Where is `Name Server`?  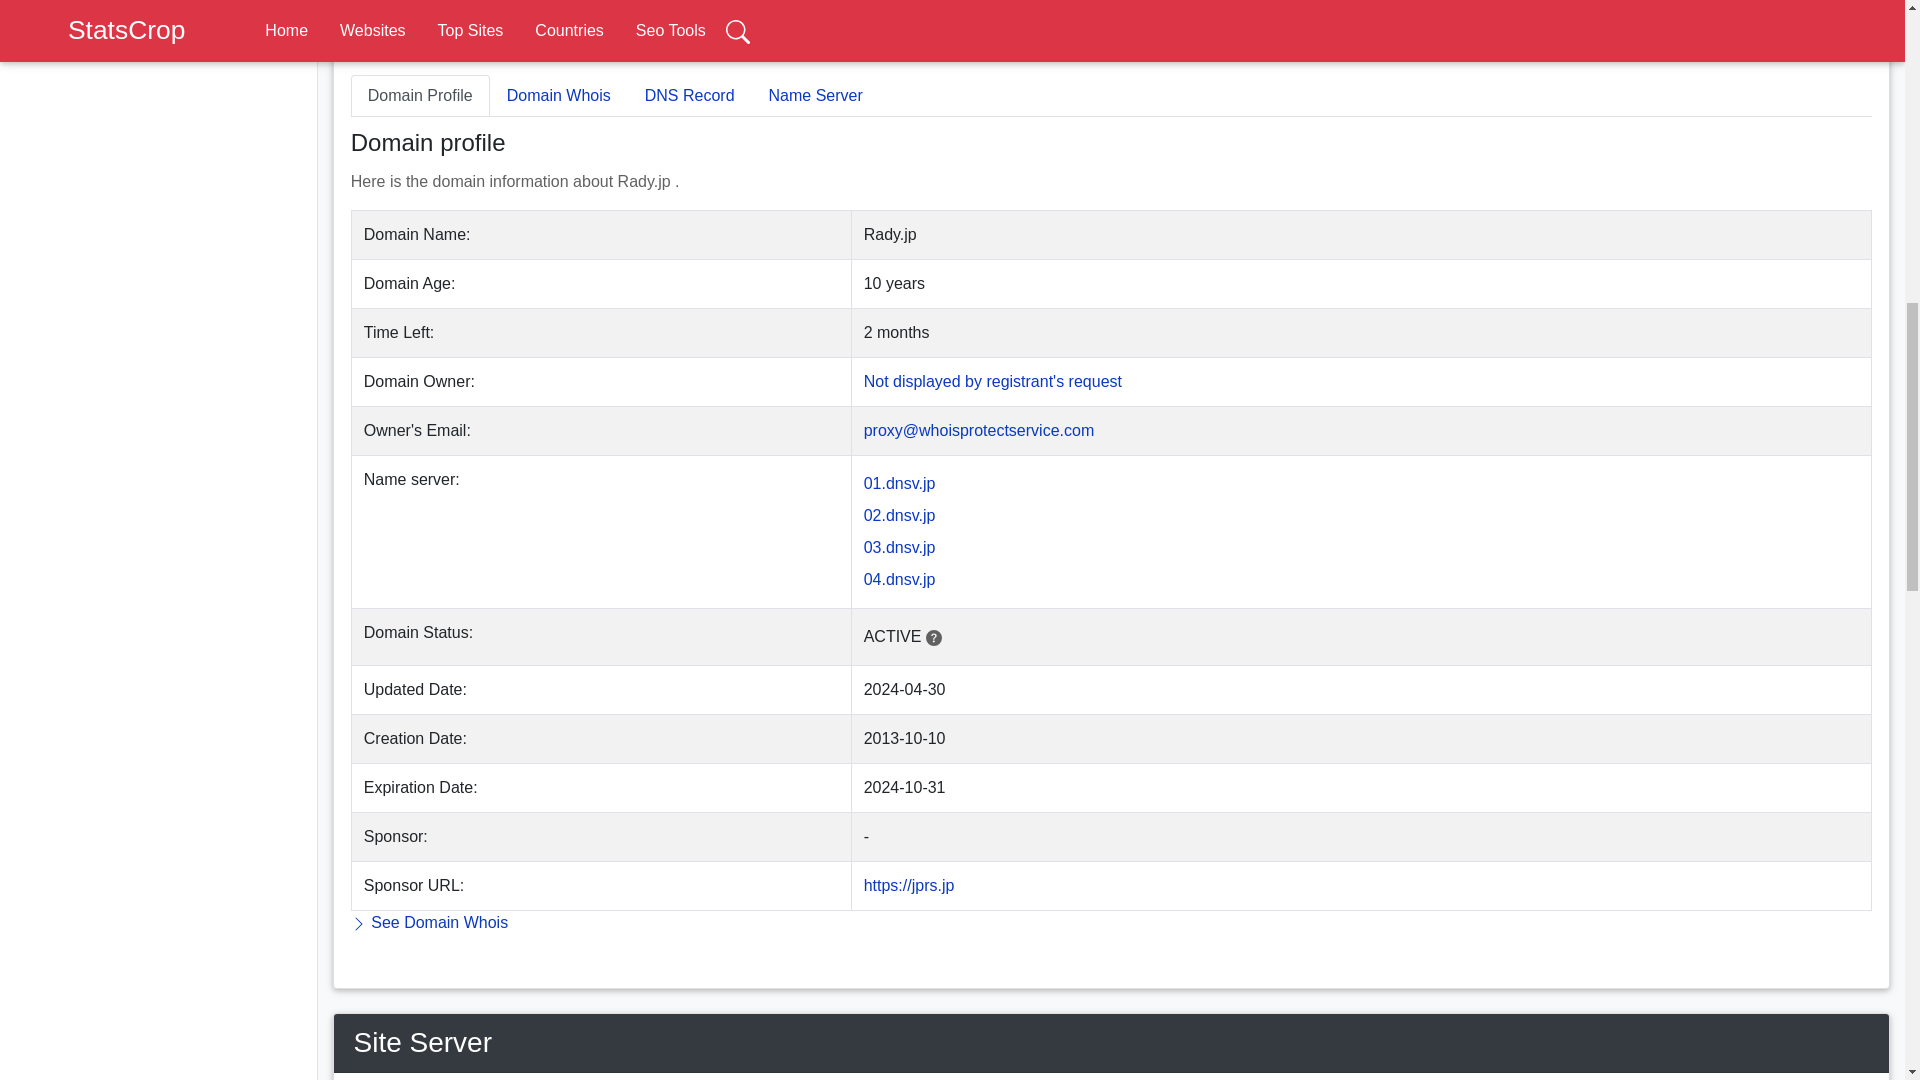
Name Server is located at coordinates (816, 95).